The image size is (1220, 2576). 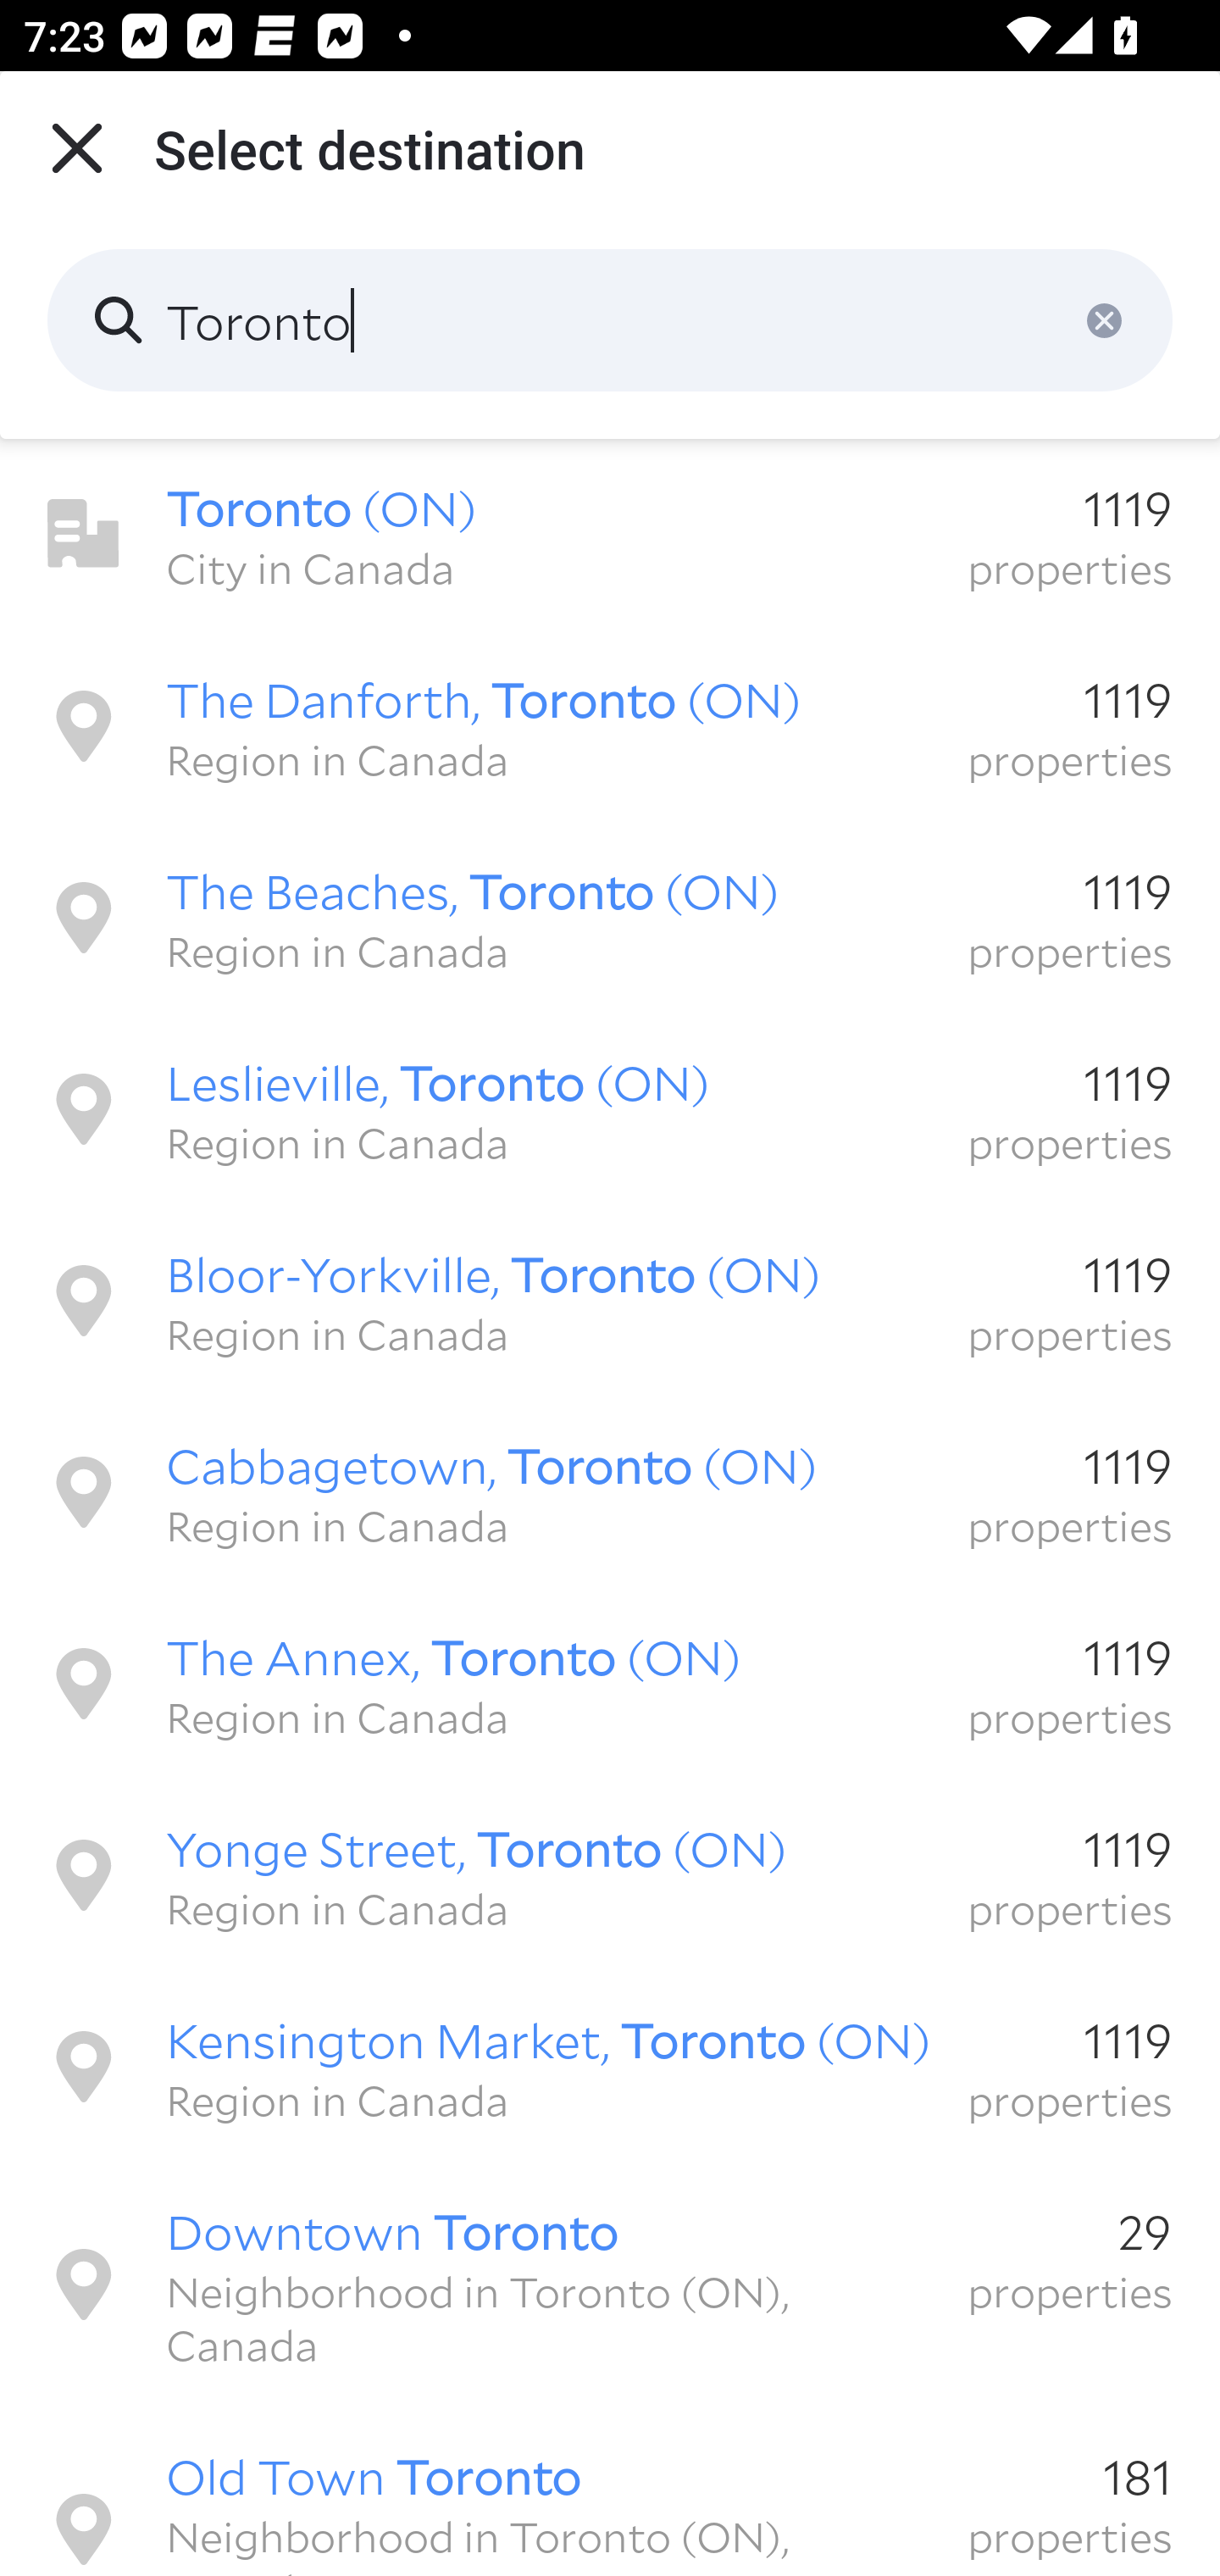 I want to click on Toronto, so click(x=610, y=320).